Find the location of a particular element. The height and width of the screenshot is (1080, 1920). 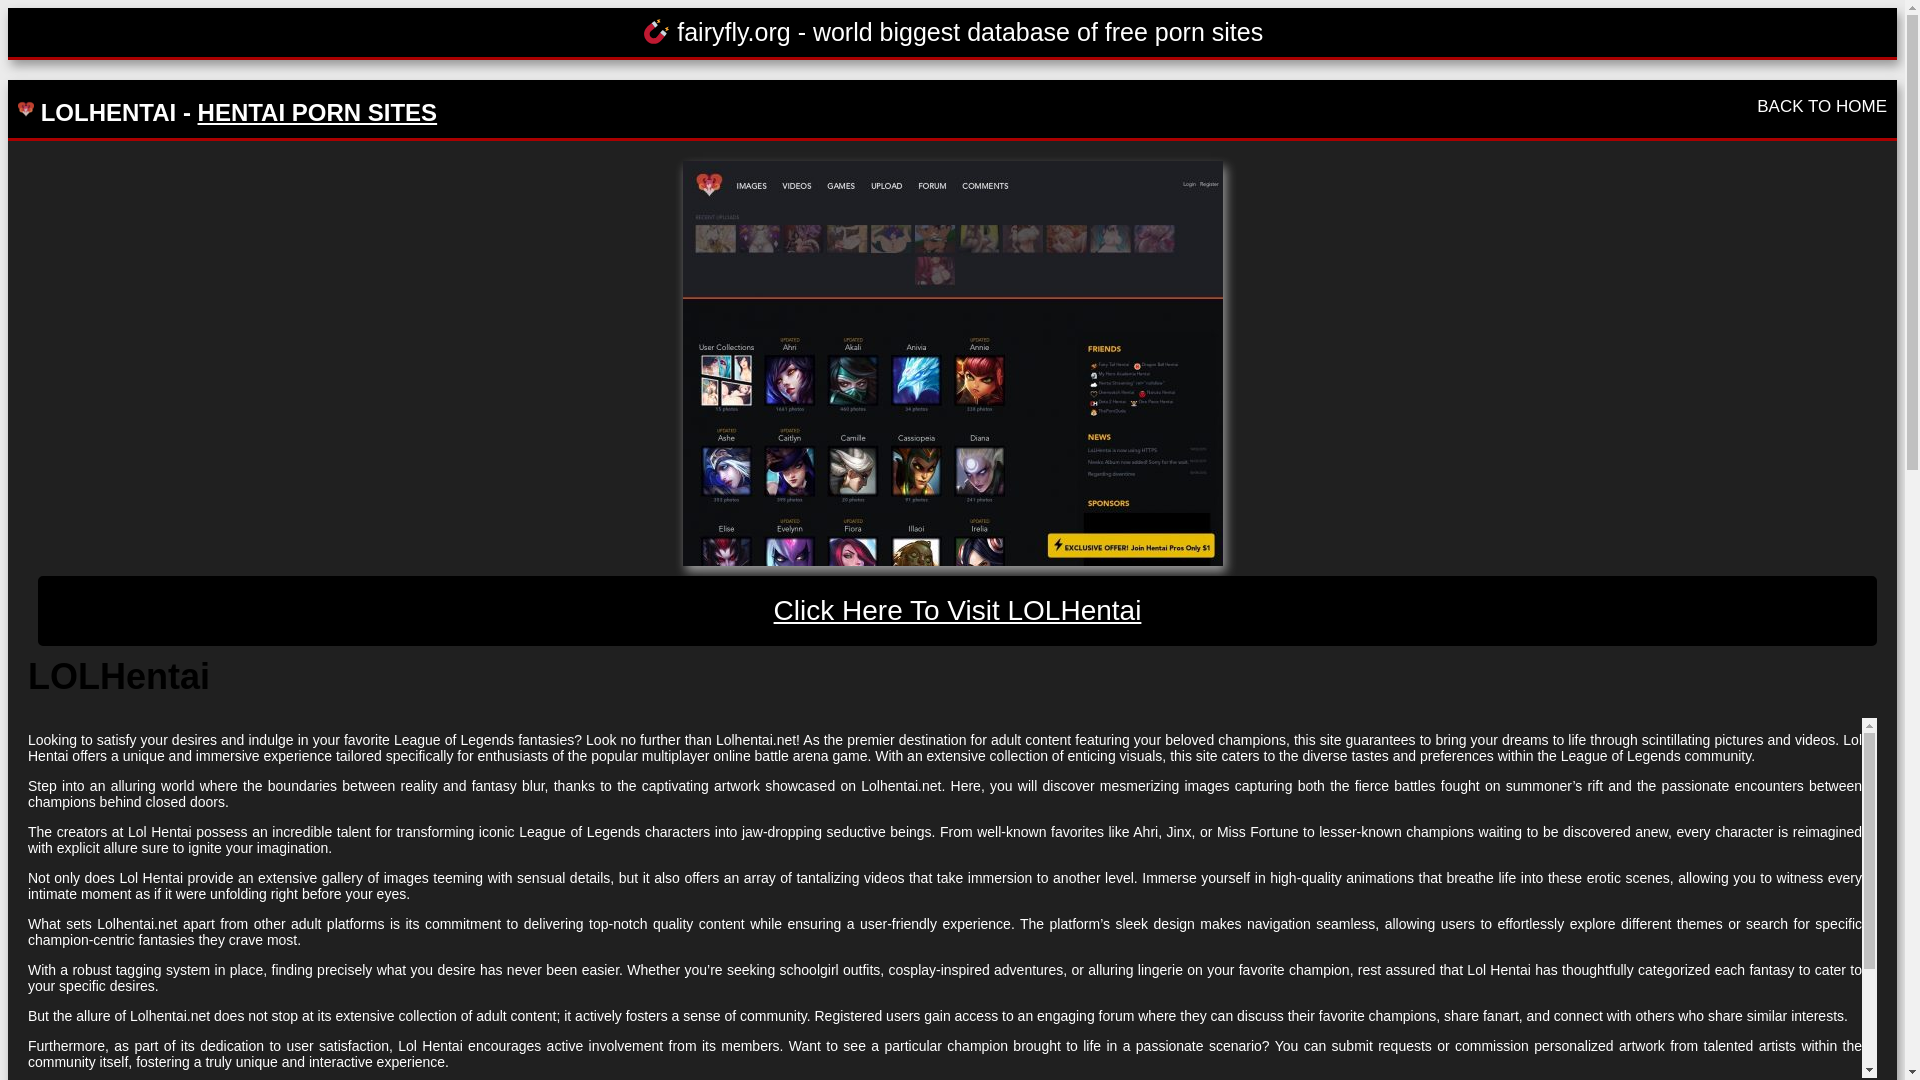

Click Here To Visit LOLHentai is located at coordinates (958, 610).